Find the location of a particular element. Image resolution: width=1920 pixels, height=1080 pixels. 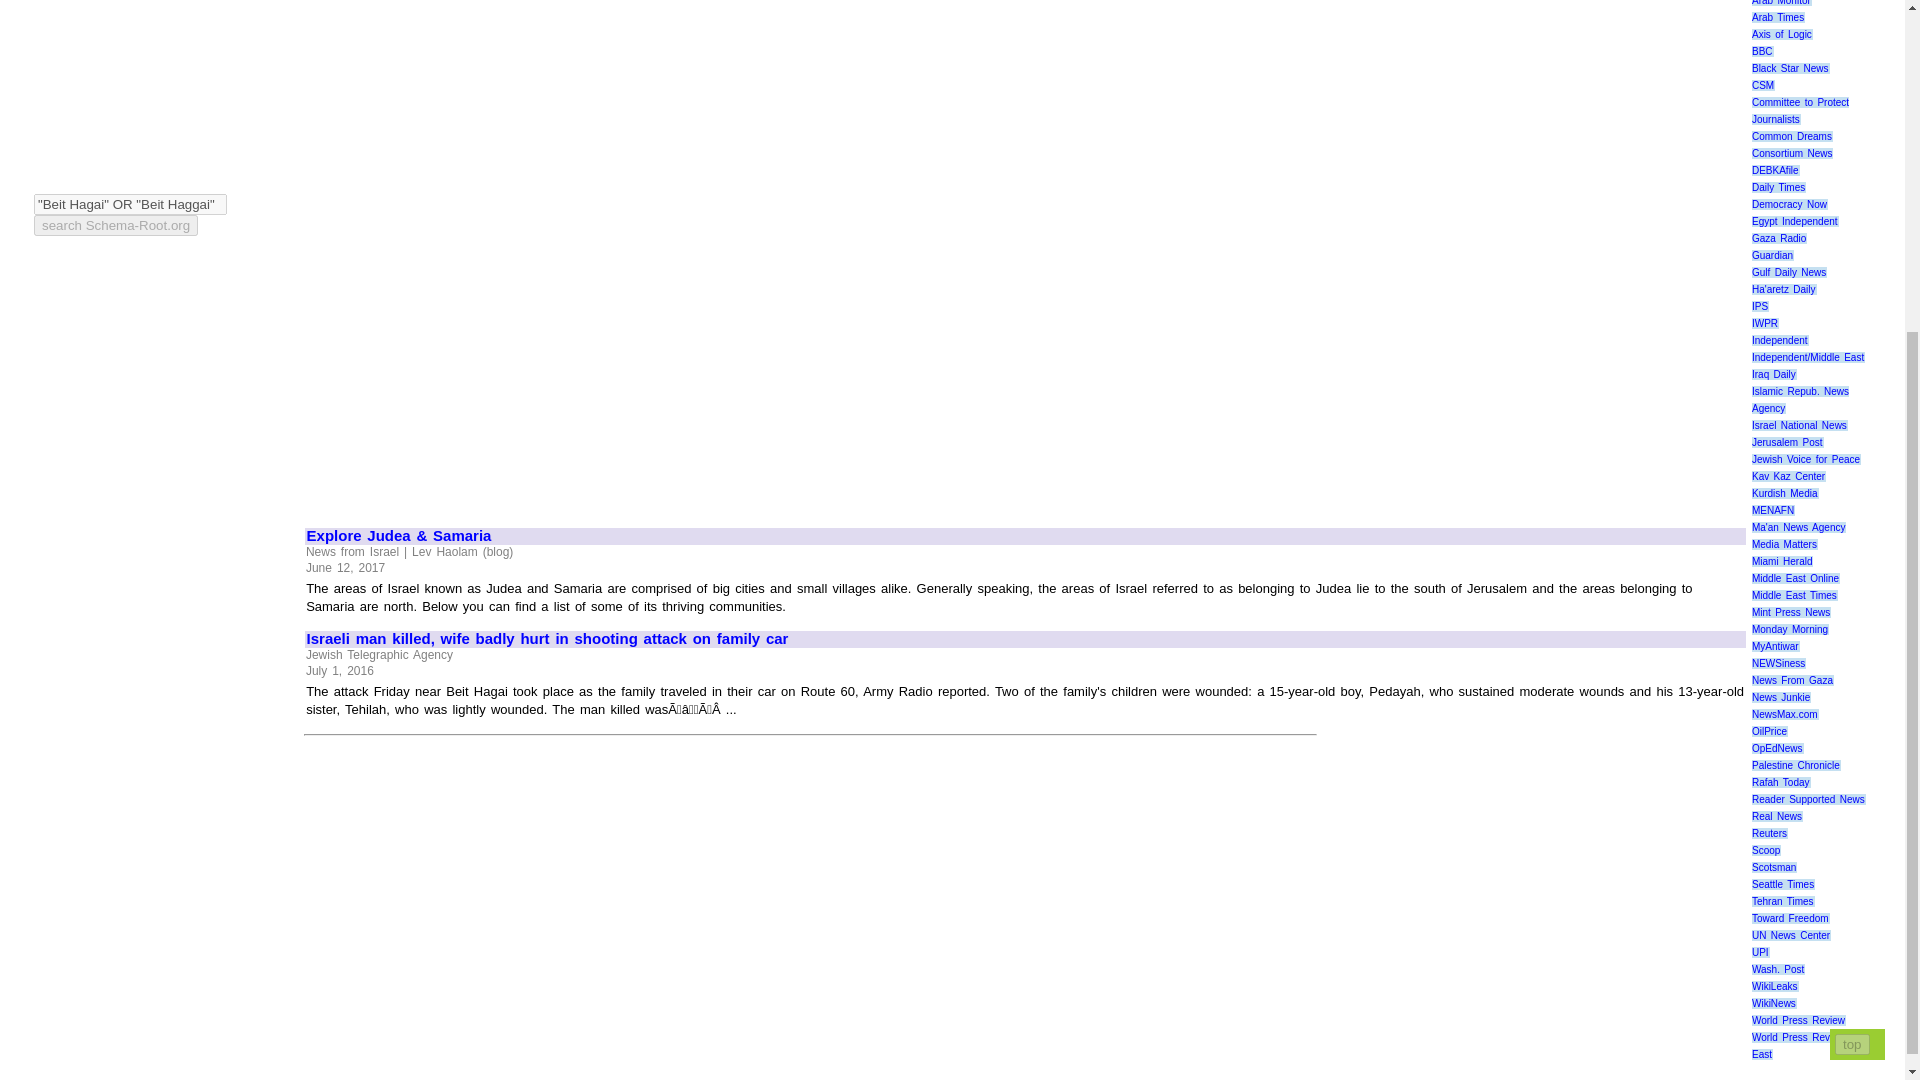

Black Star News is located at coordinates (1790, 68).